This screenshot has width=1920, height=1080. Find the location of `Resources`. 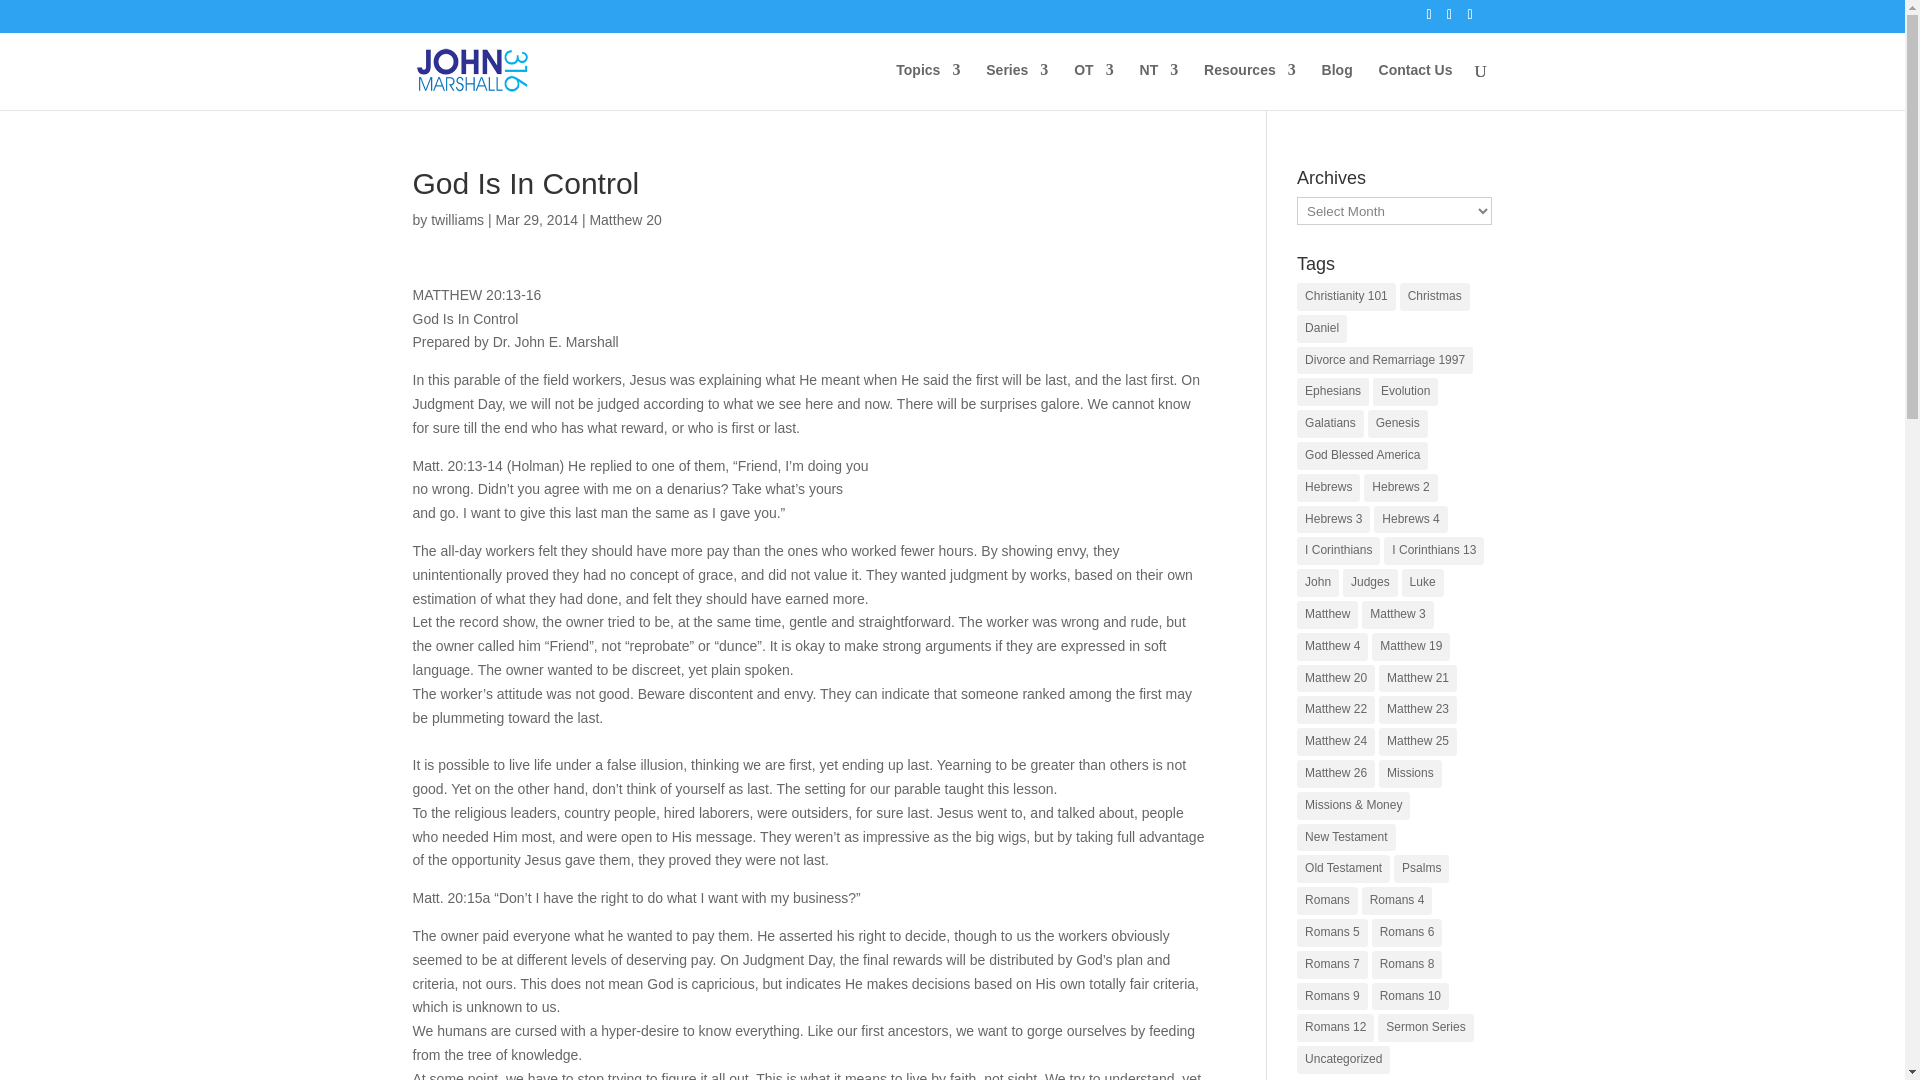

Resources is located at coordinates (1250, 86).